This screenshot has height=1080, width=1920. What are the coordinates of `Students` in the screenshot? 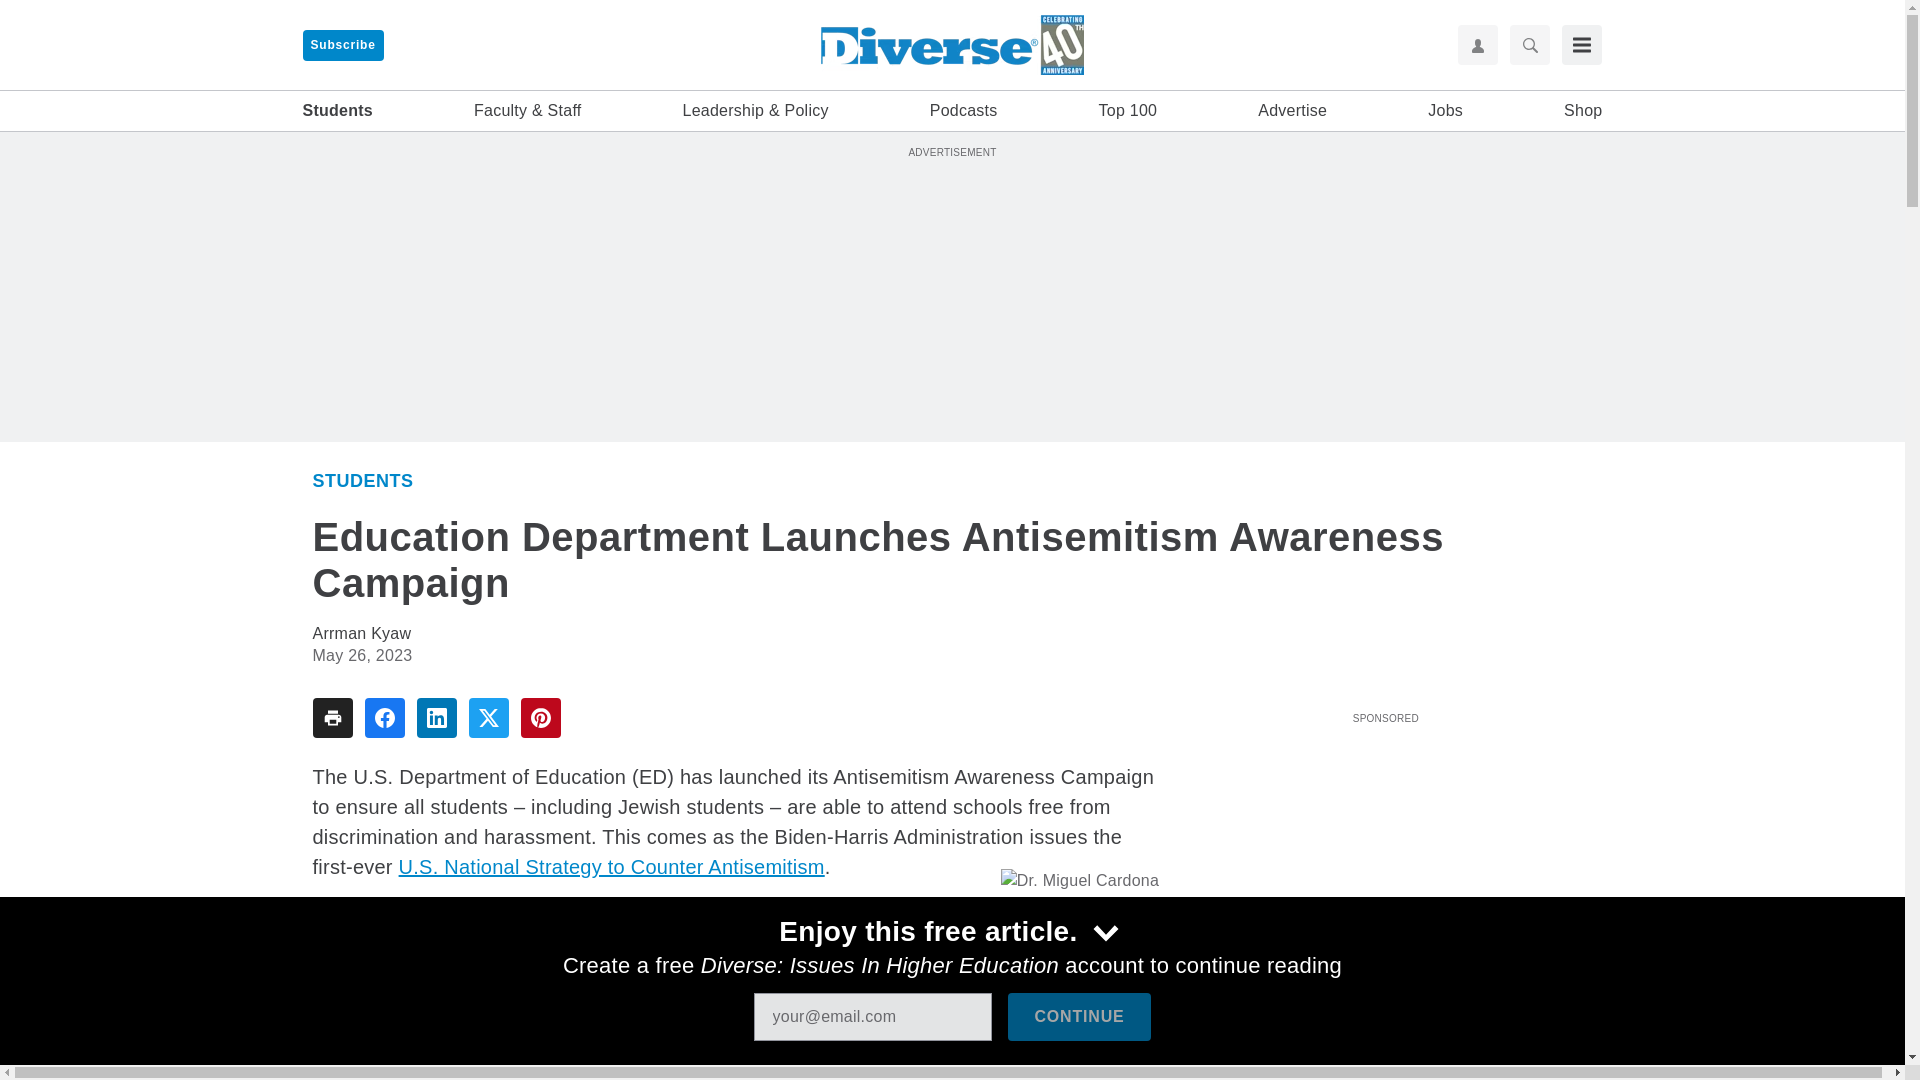 It's located at (362, 480).